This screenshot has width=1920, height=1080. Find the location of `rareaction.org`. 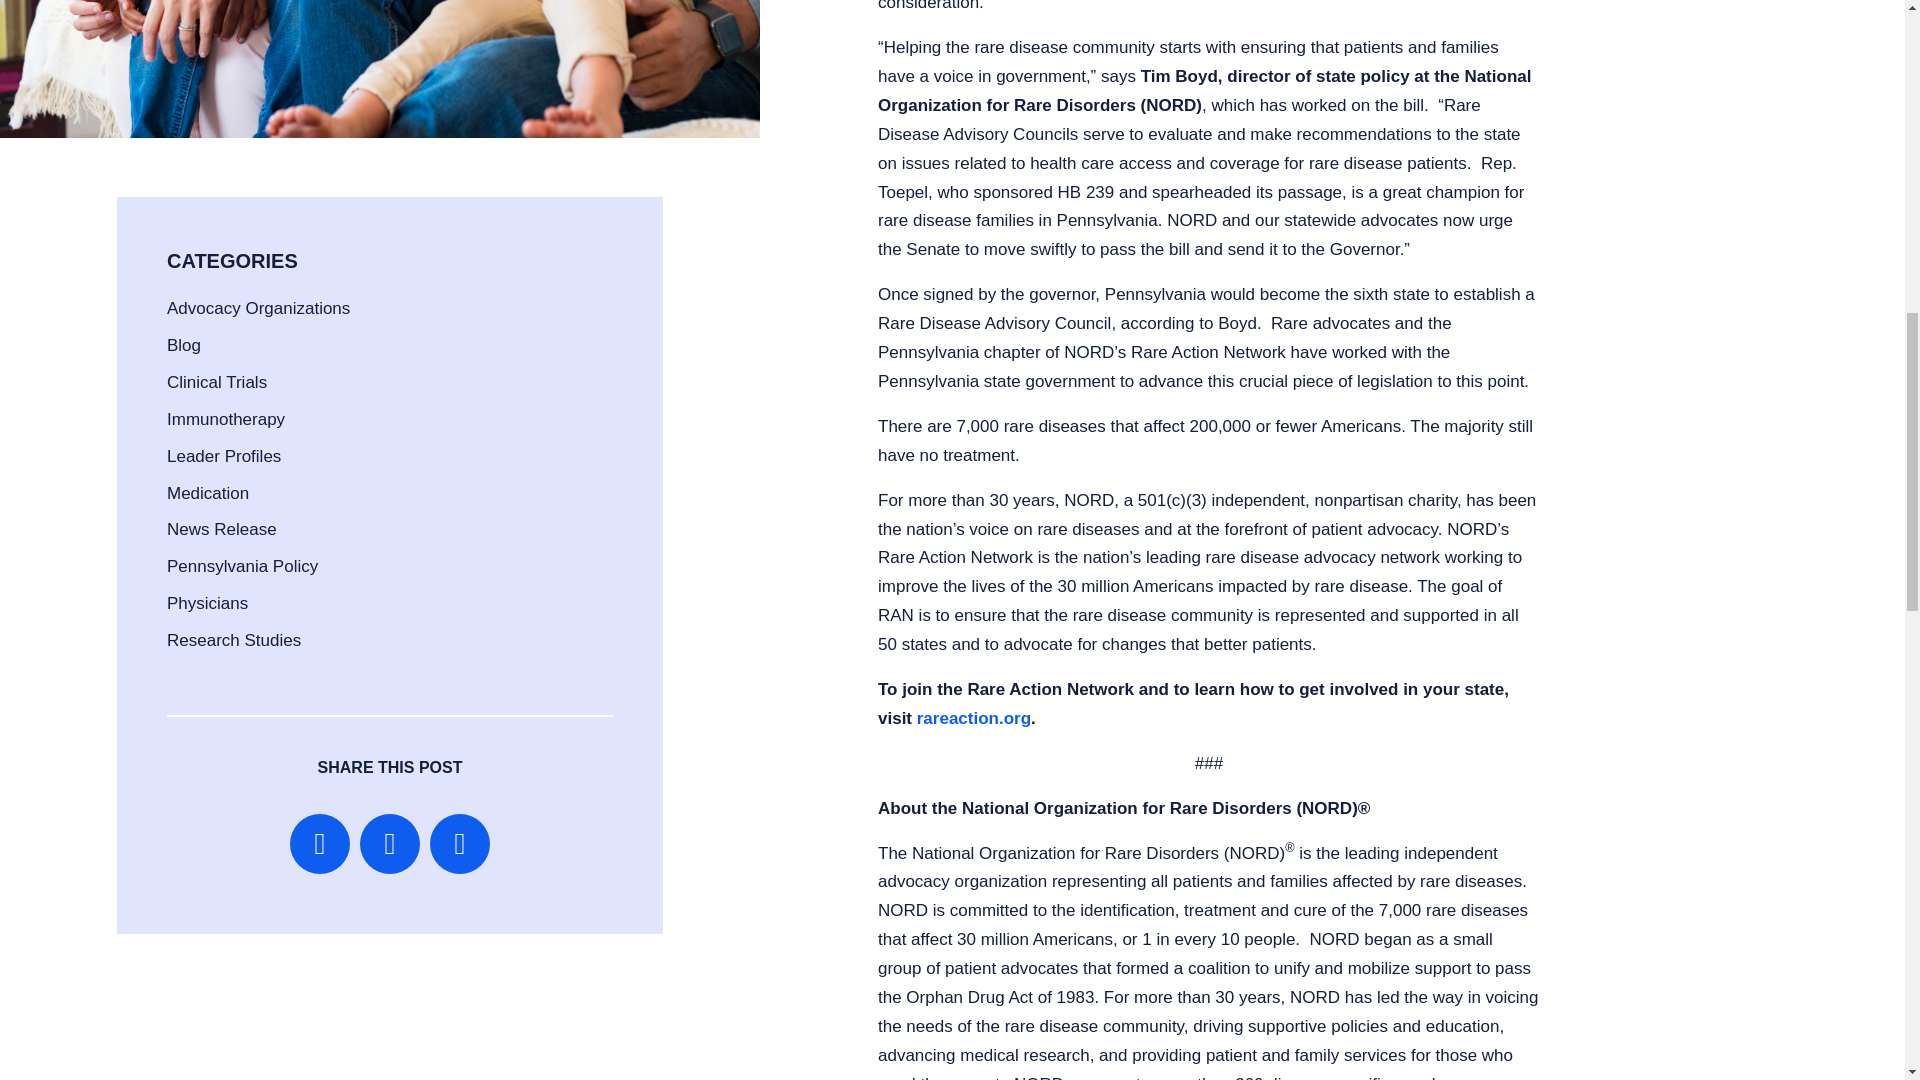

rareaction.org is located at coordinates (974, 718).